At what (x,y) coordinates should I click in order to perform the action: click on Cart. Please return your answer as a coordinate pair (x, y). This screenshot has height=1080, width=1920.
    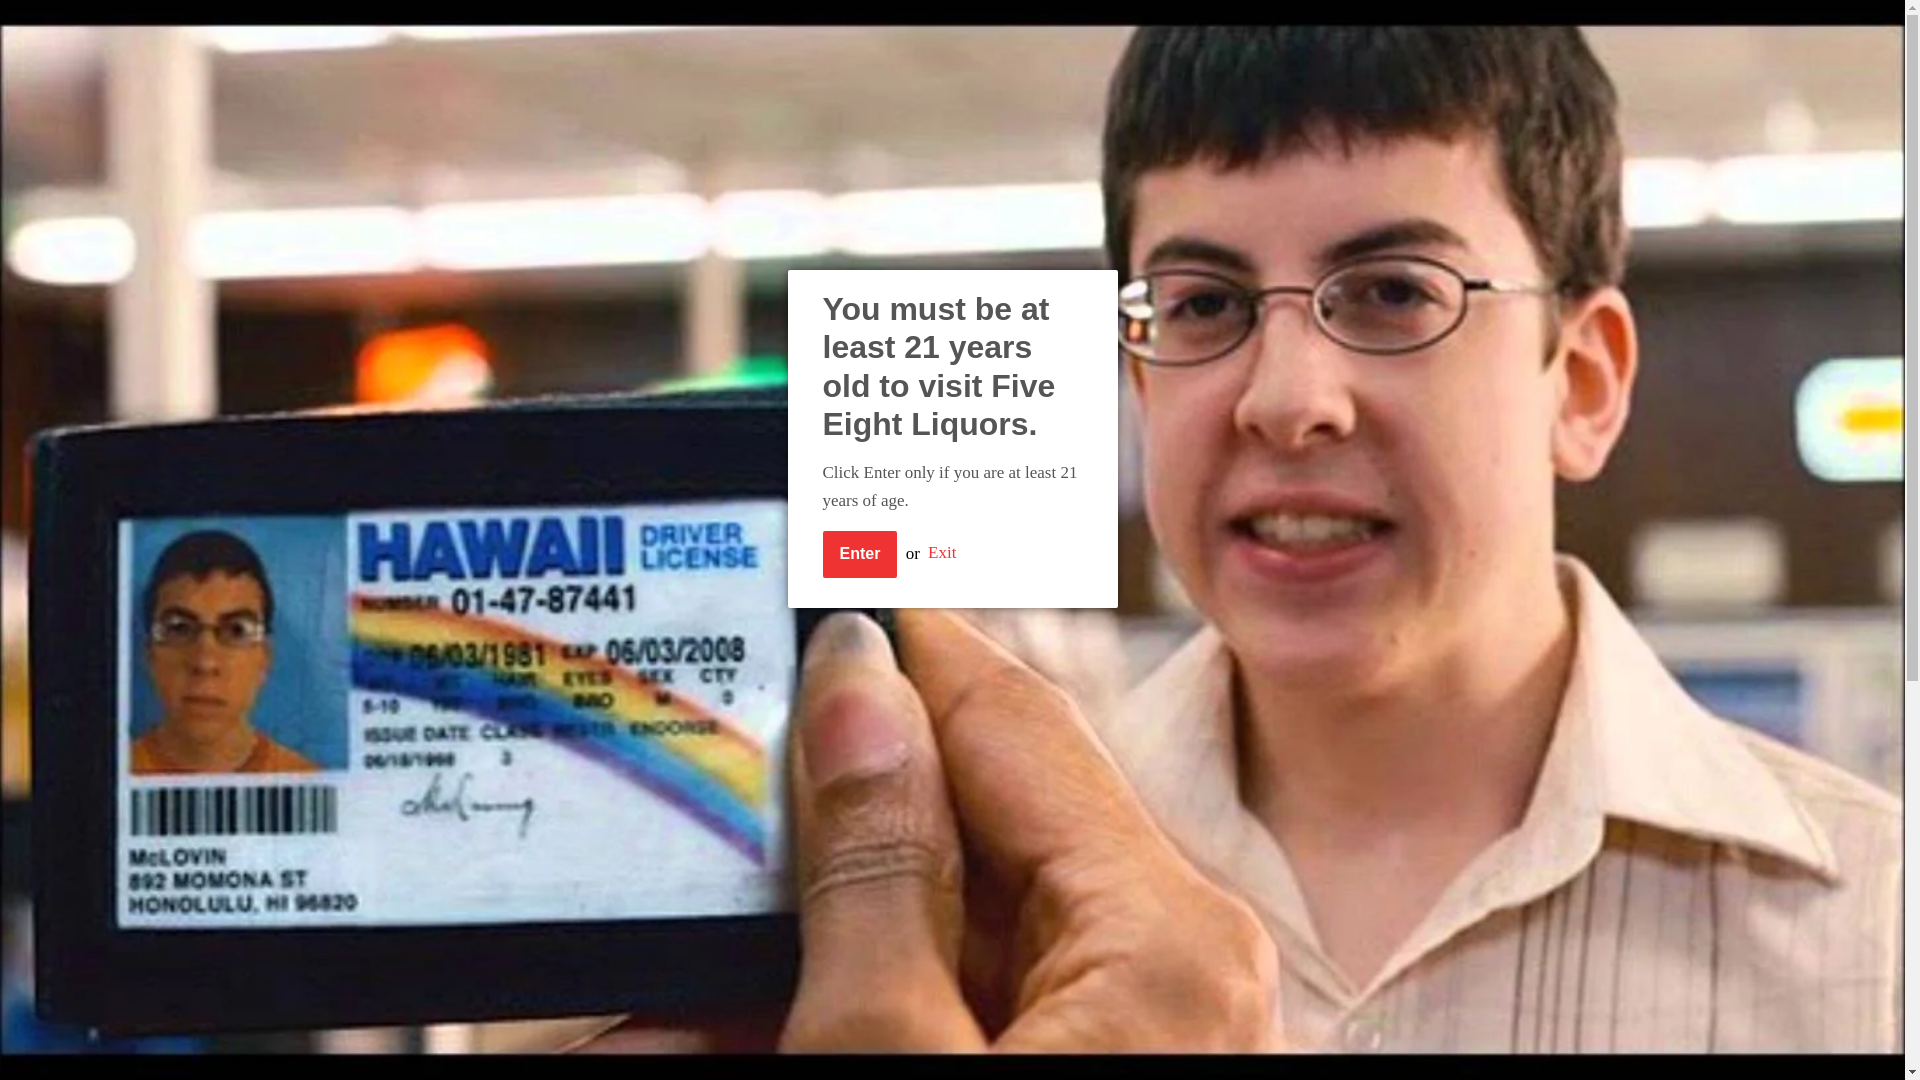
    Looking at the image, I should click on (1240, 24).